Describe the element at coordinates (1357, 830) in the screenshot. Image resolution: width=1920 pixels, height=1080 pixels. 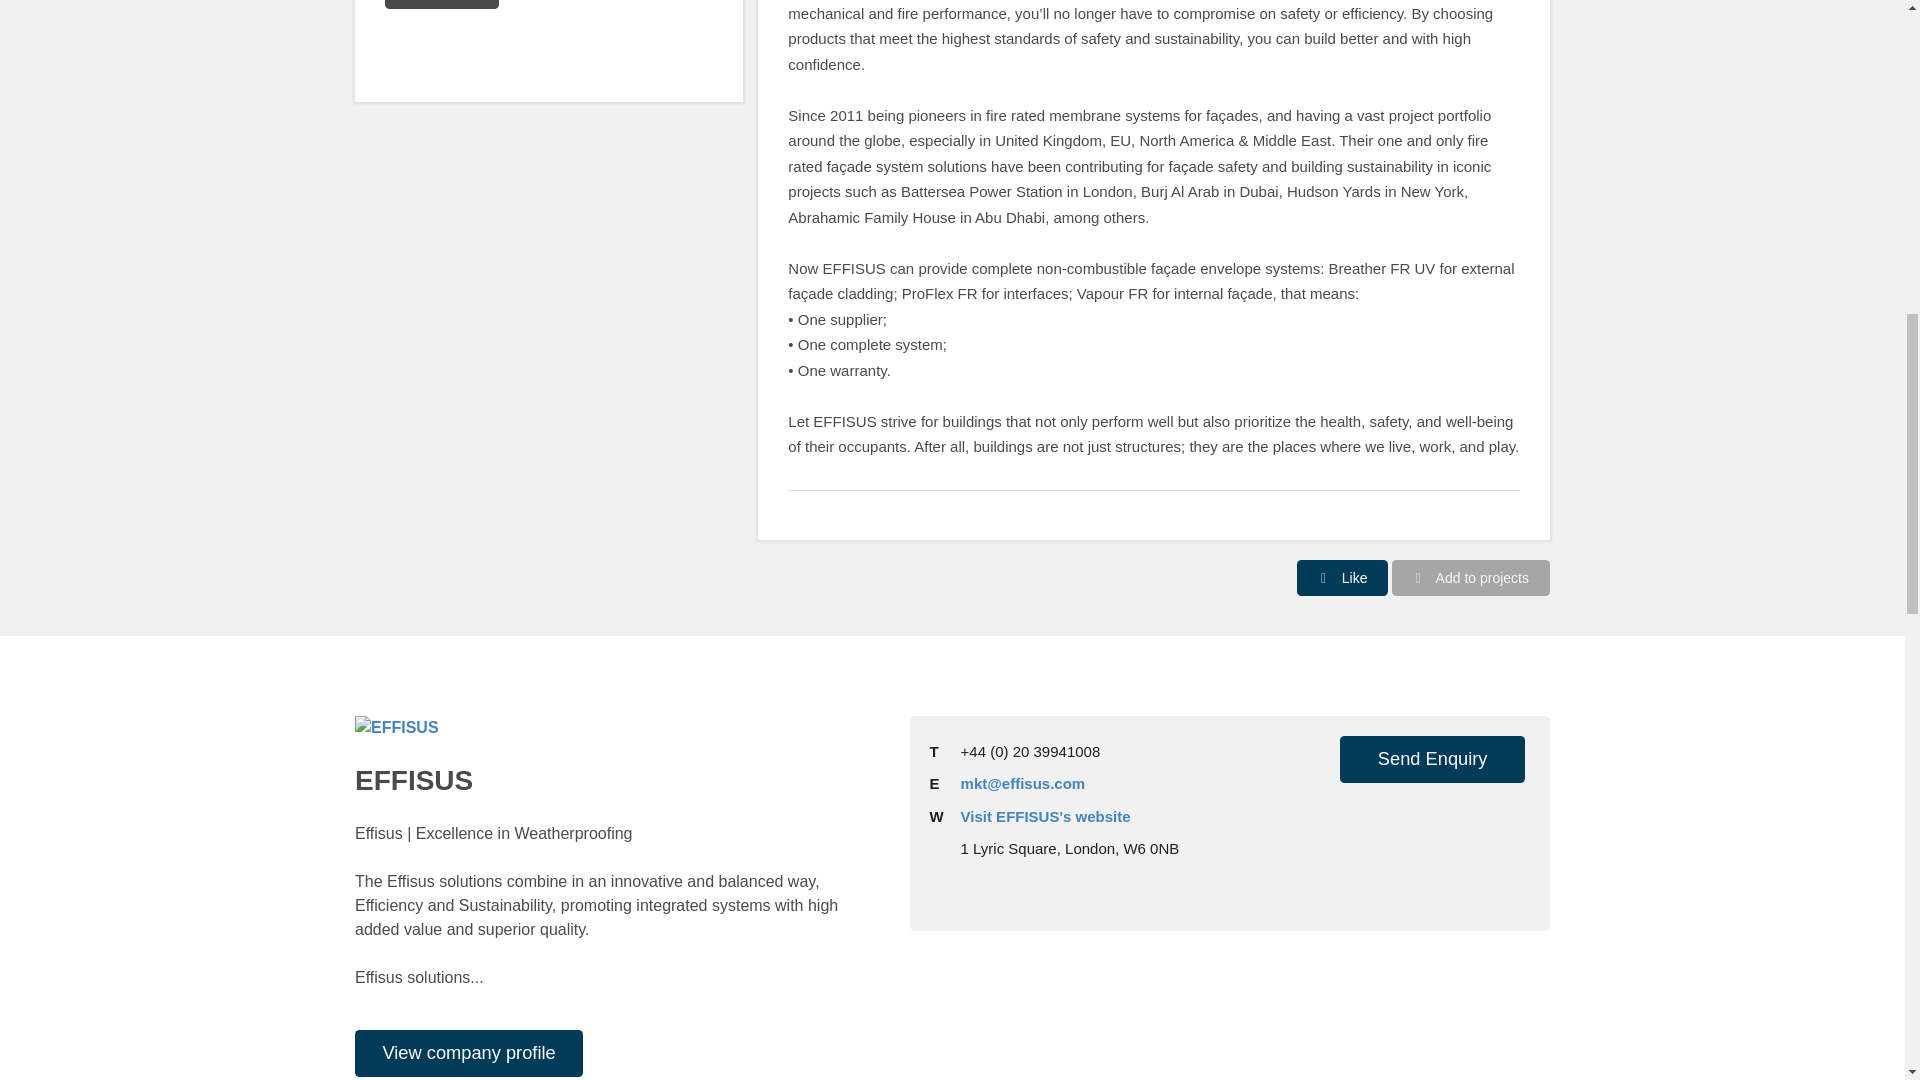
I see `Follow EFFISUS on LinkedIn` at that location.